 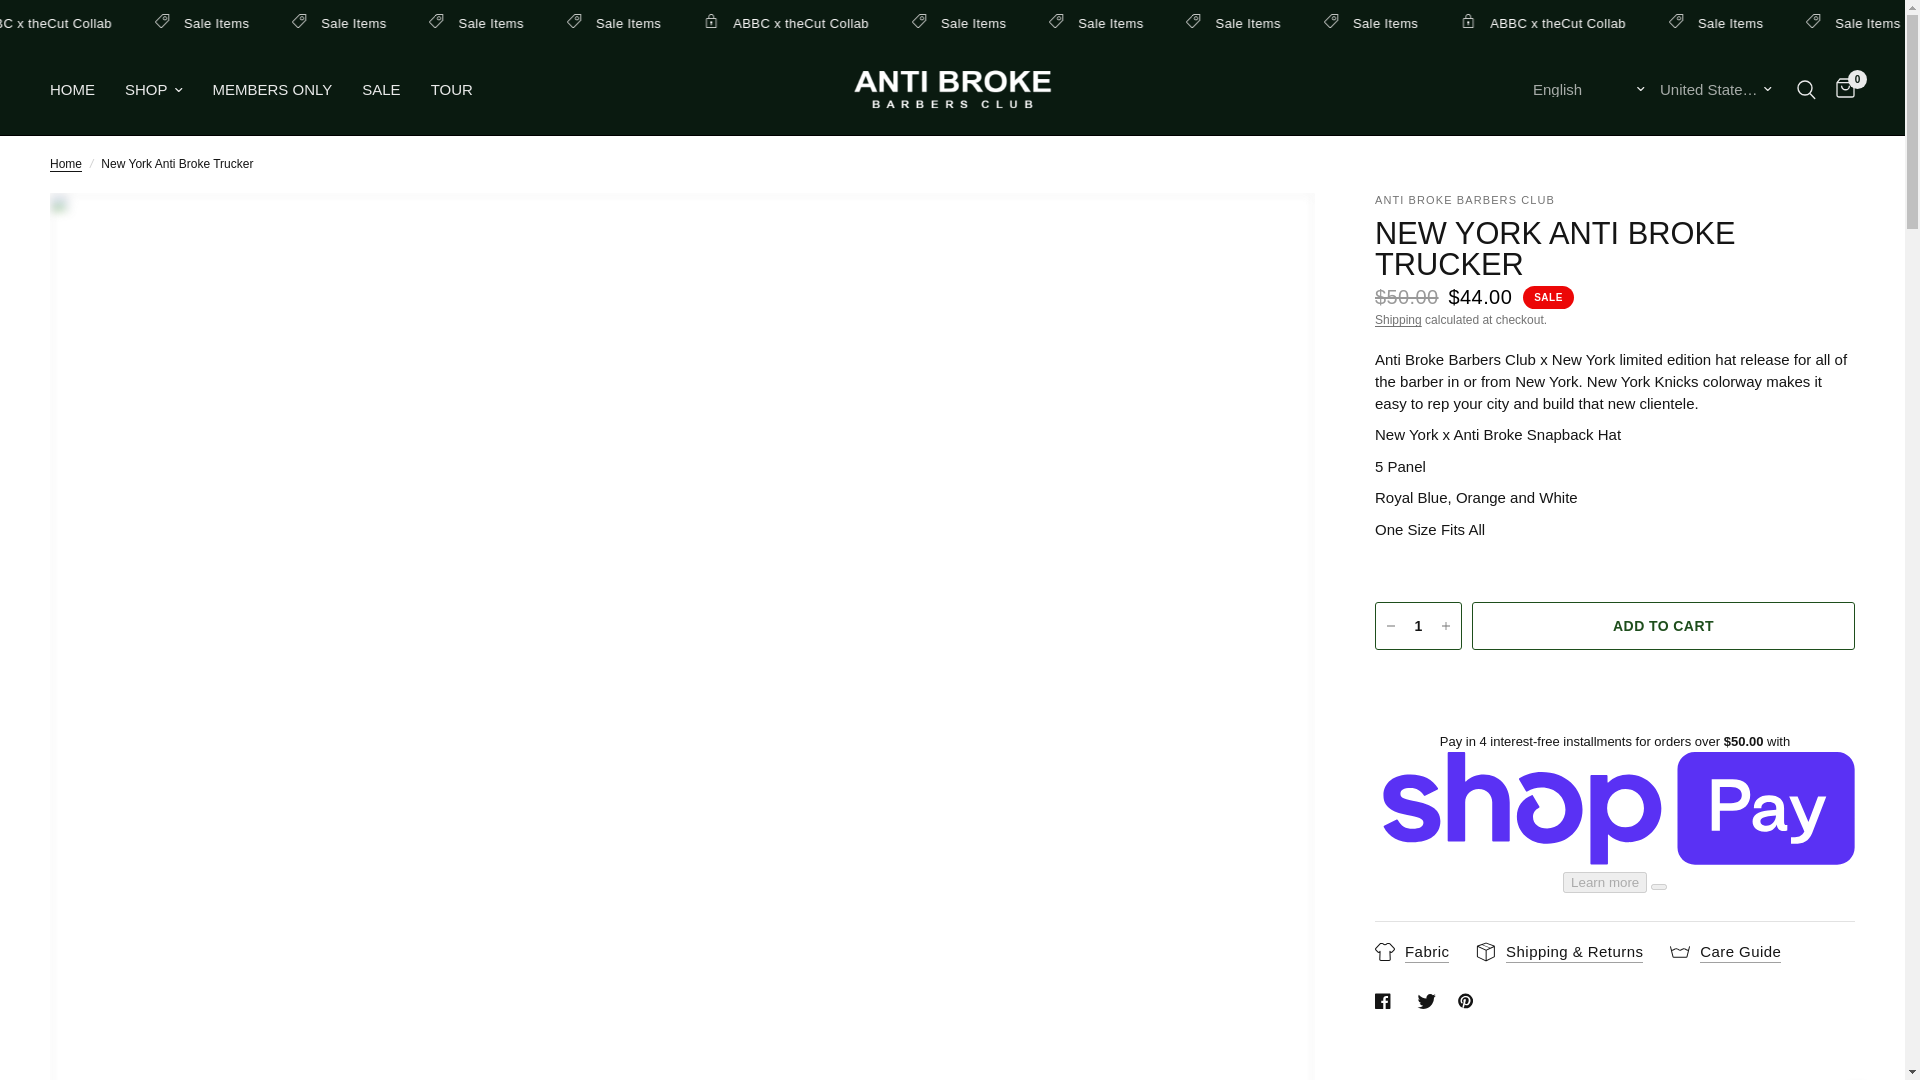 I want to click on Sale Items, so click(x=733, y=22).